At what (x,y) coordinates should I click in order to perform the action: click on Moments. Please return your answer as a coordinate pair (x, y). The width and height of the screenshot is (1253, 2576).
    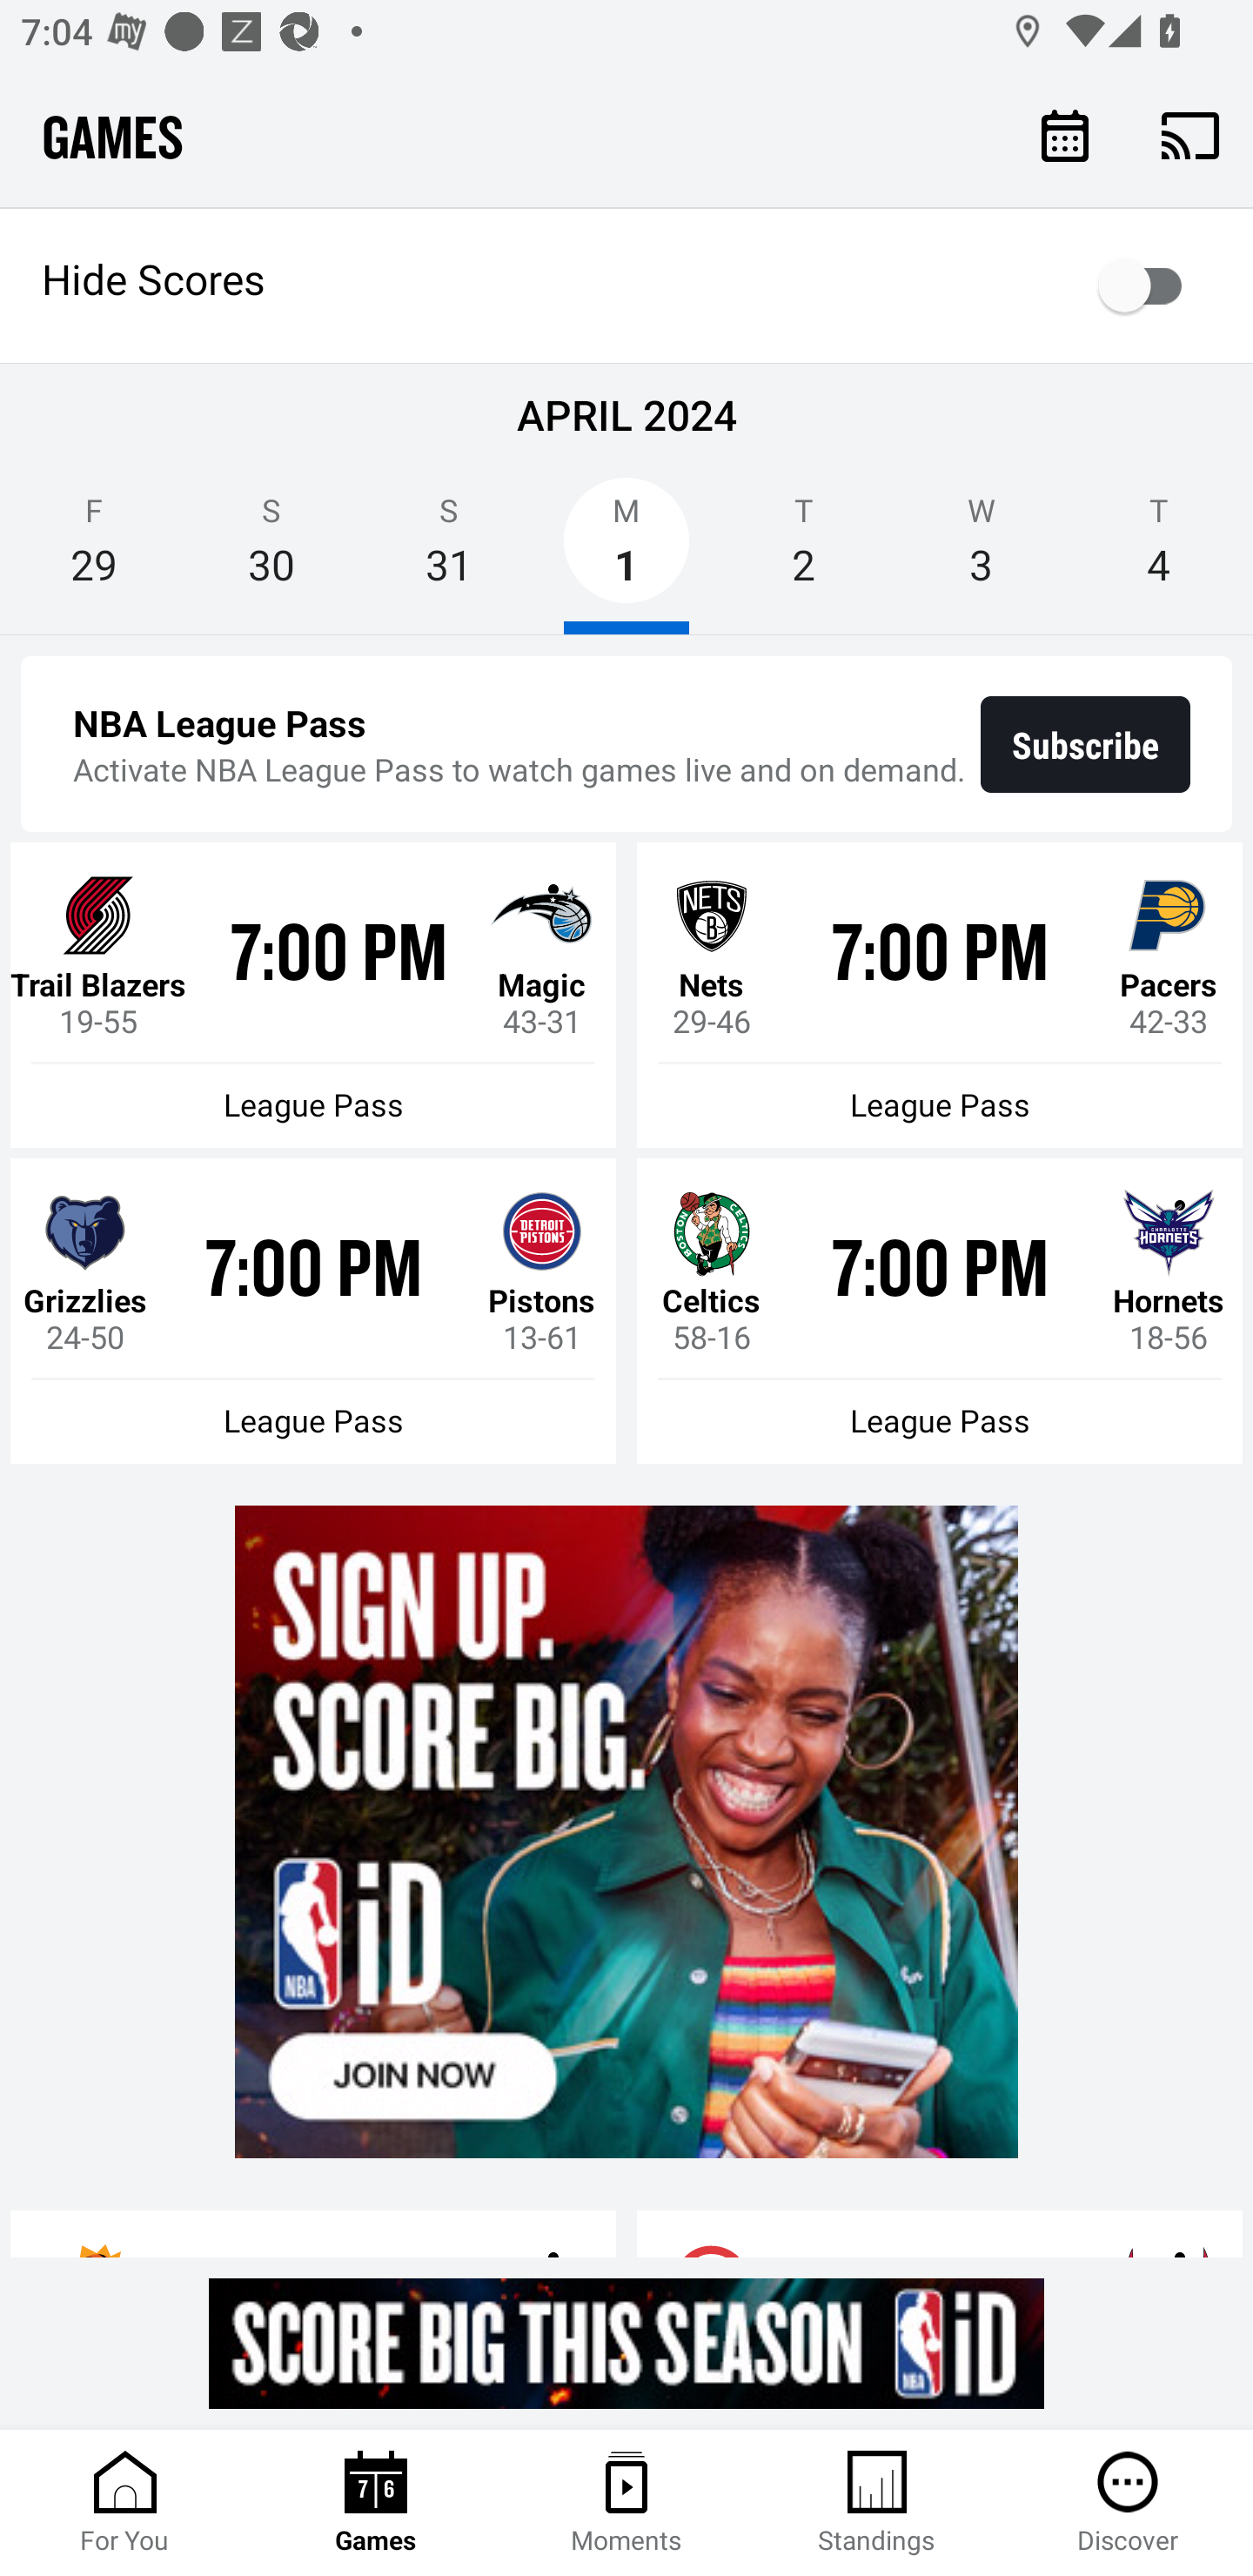
    Looking at the image, I should click on (626, 2503).